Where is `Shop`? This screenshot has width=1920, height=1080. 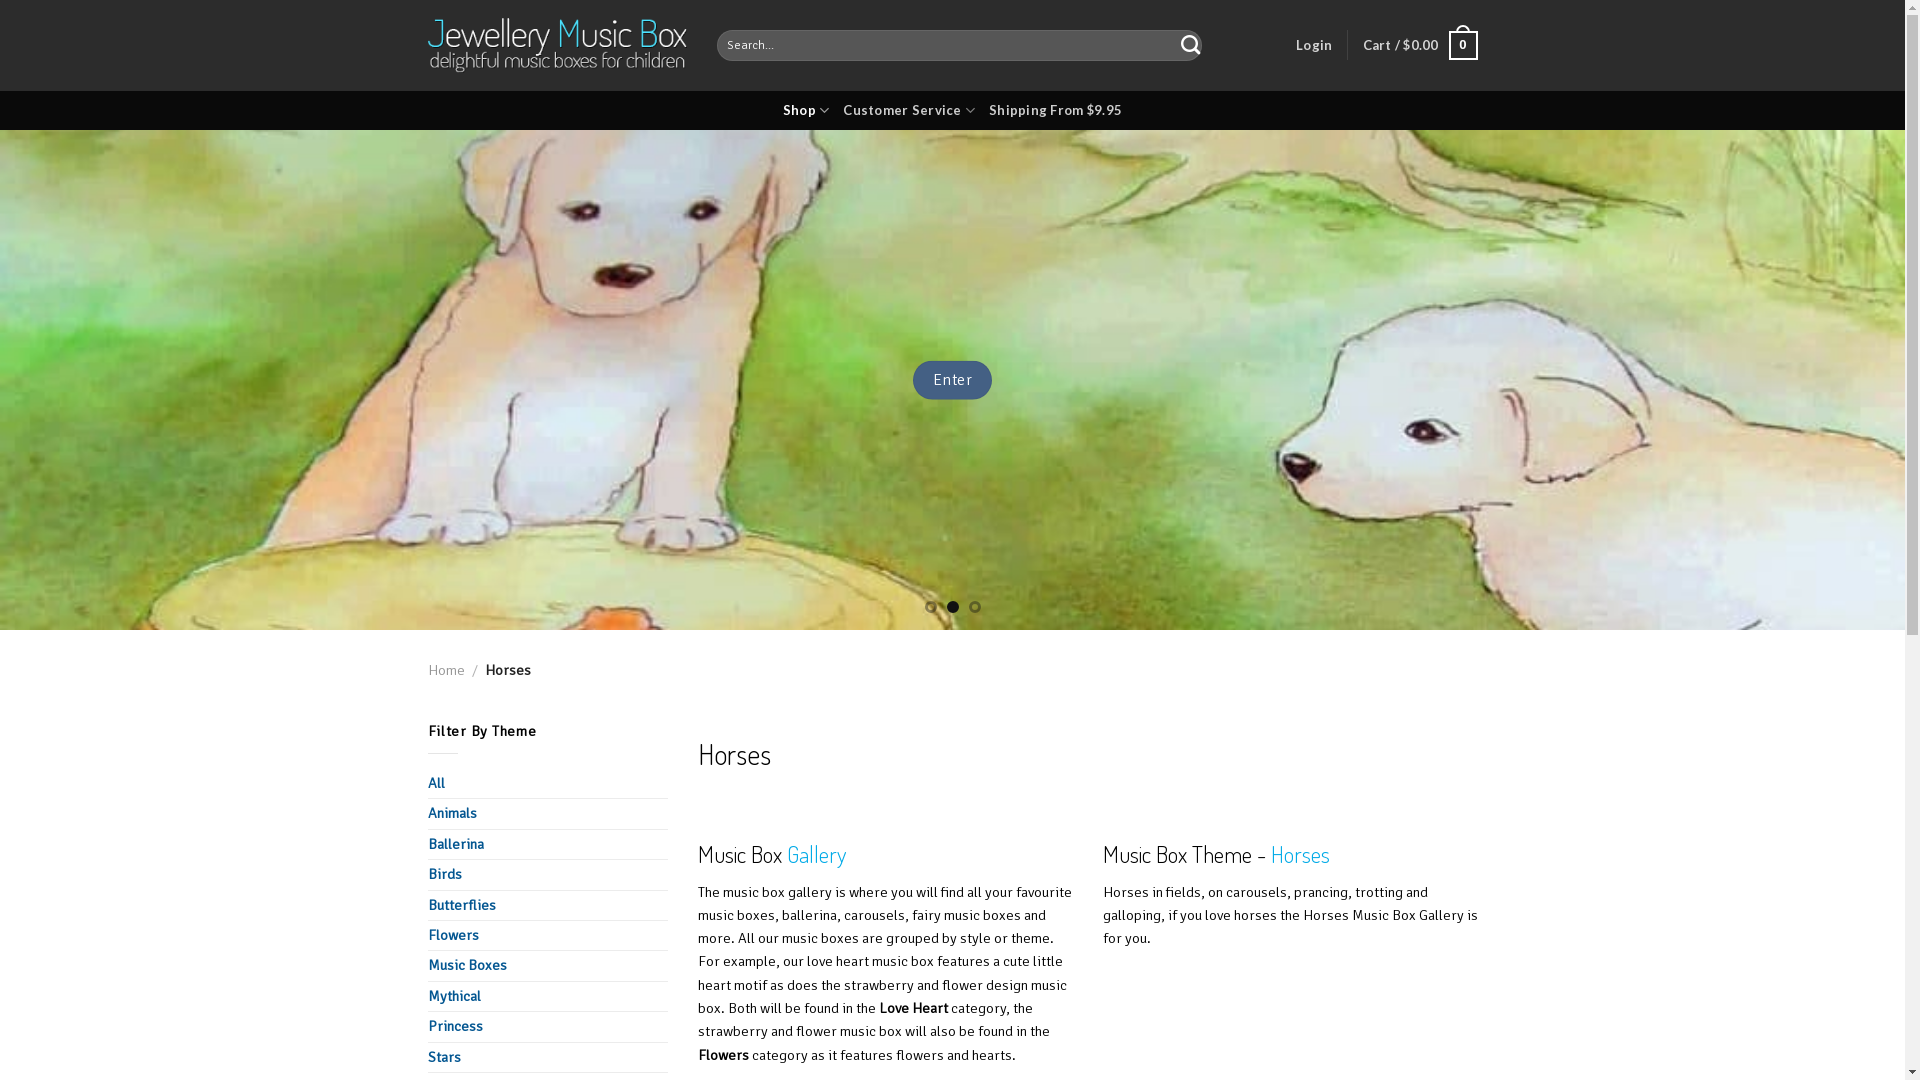 Shop is located at coordinates (806, 110).